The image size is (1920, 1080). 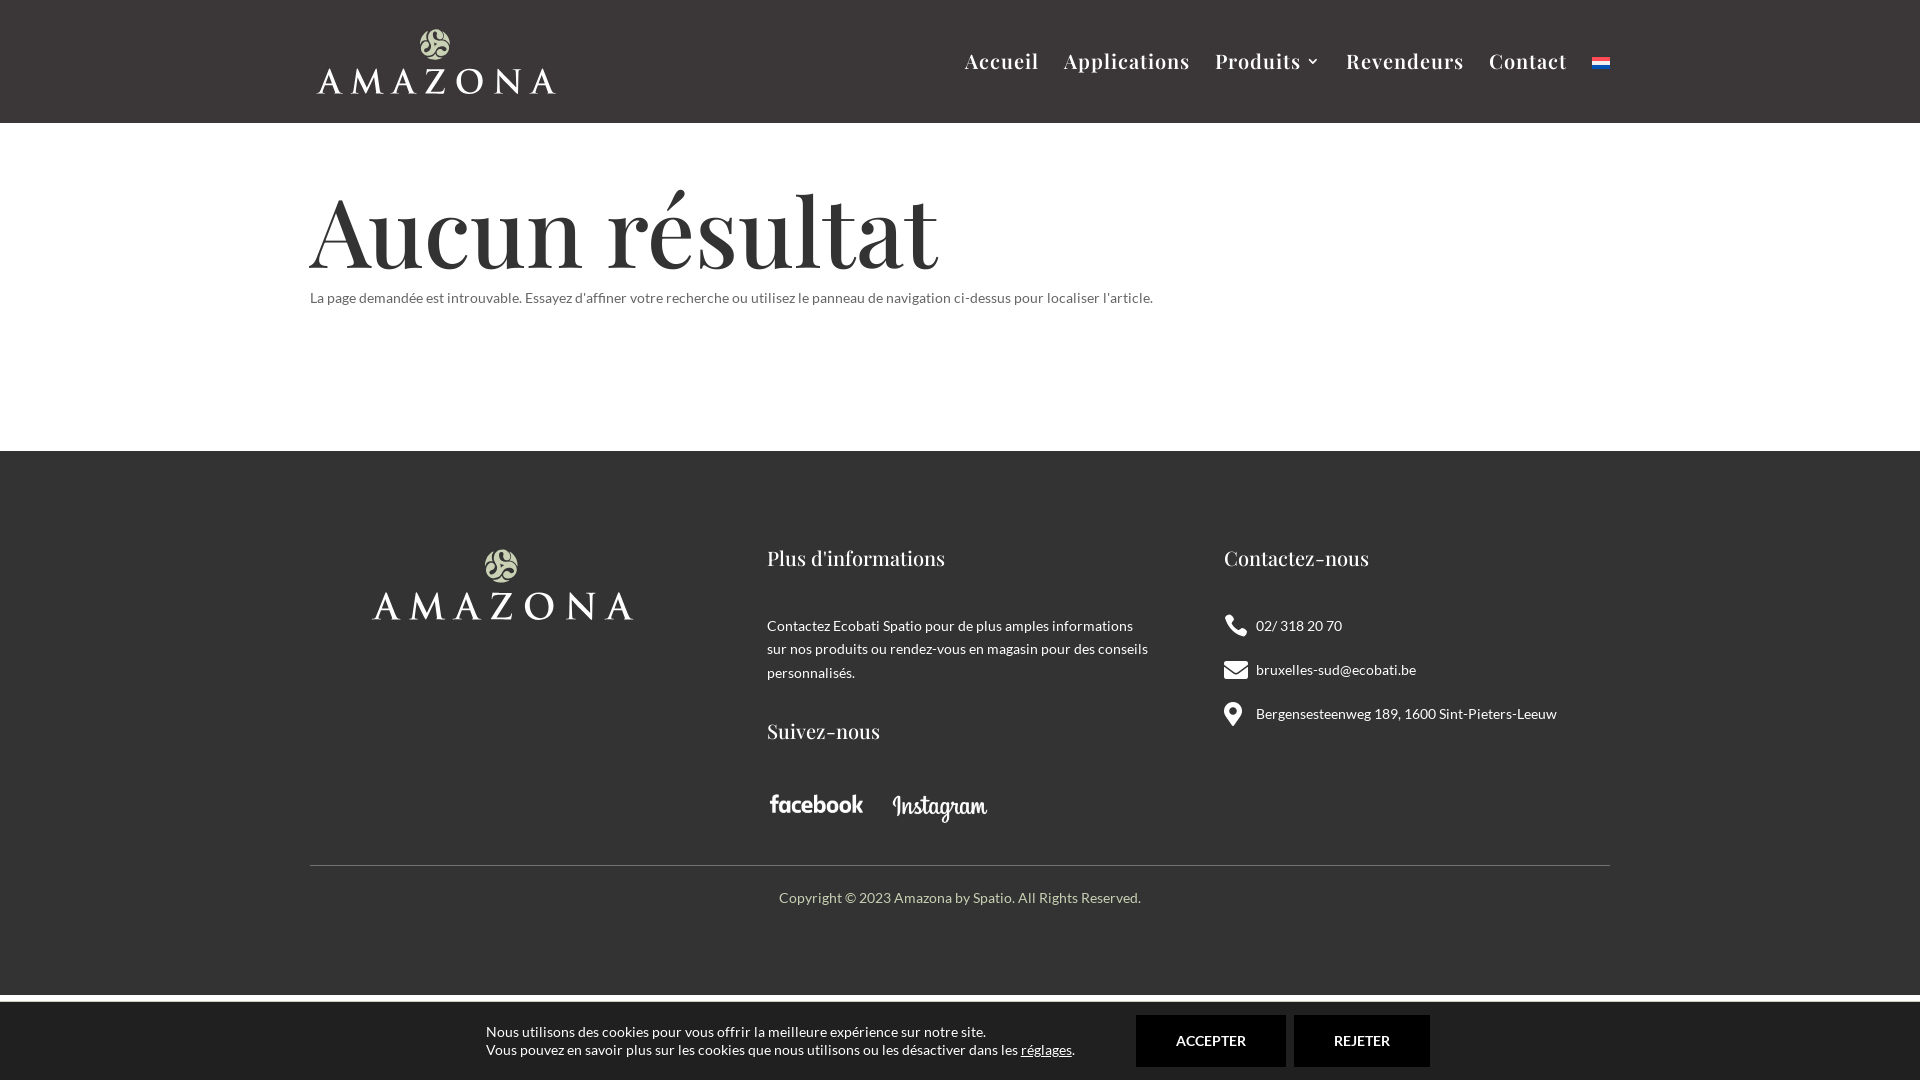 What do you see at coordinates (1405, 88) in the screenshot?
I see `Revendeurs` at bounding box center [1405, 88].